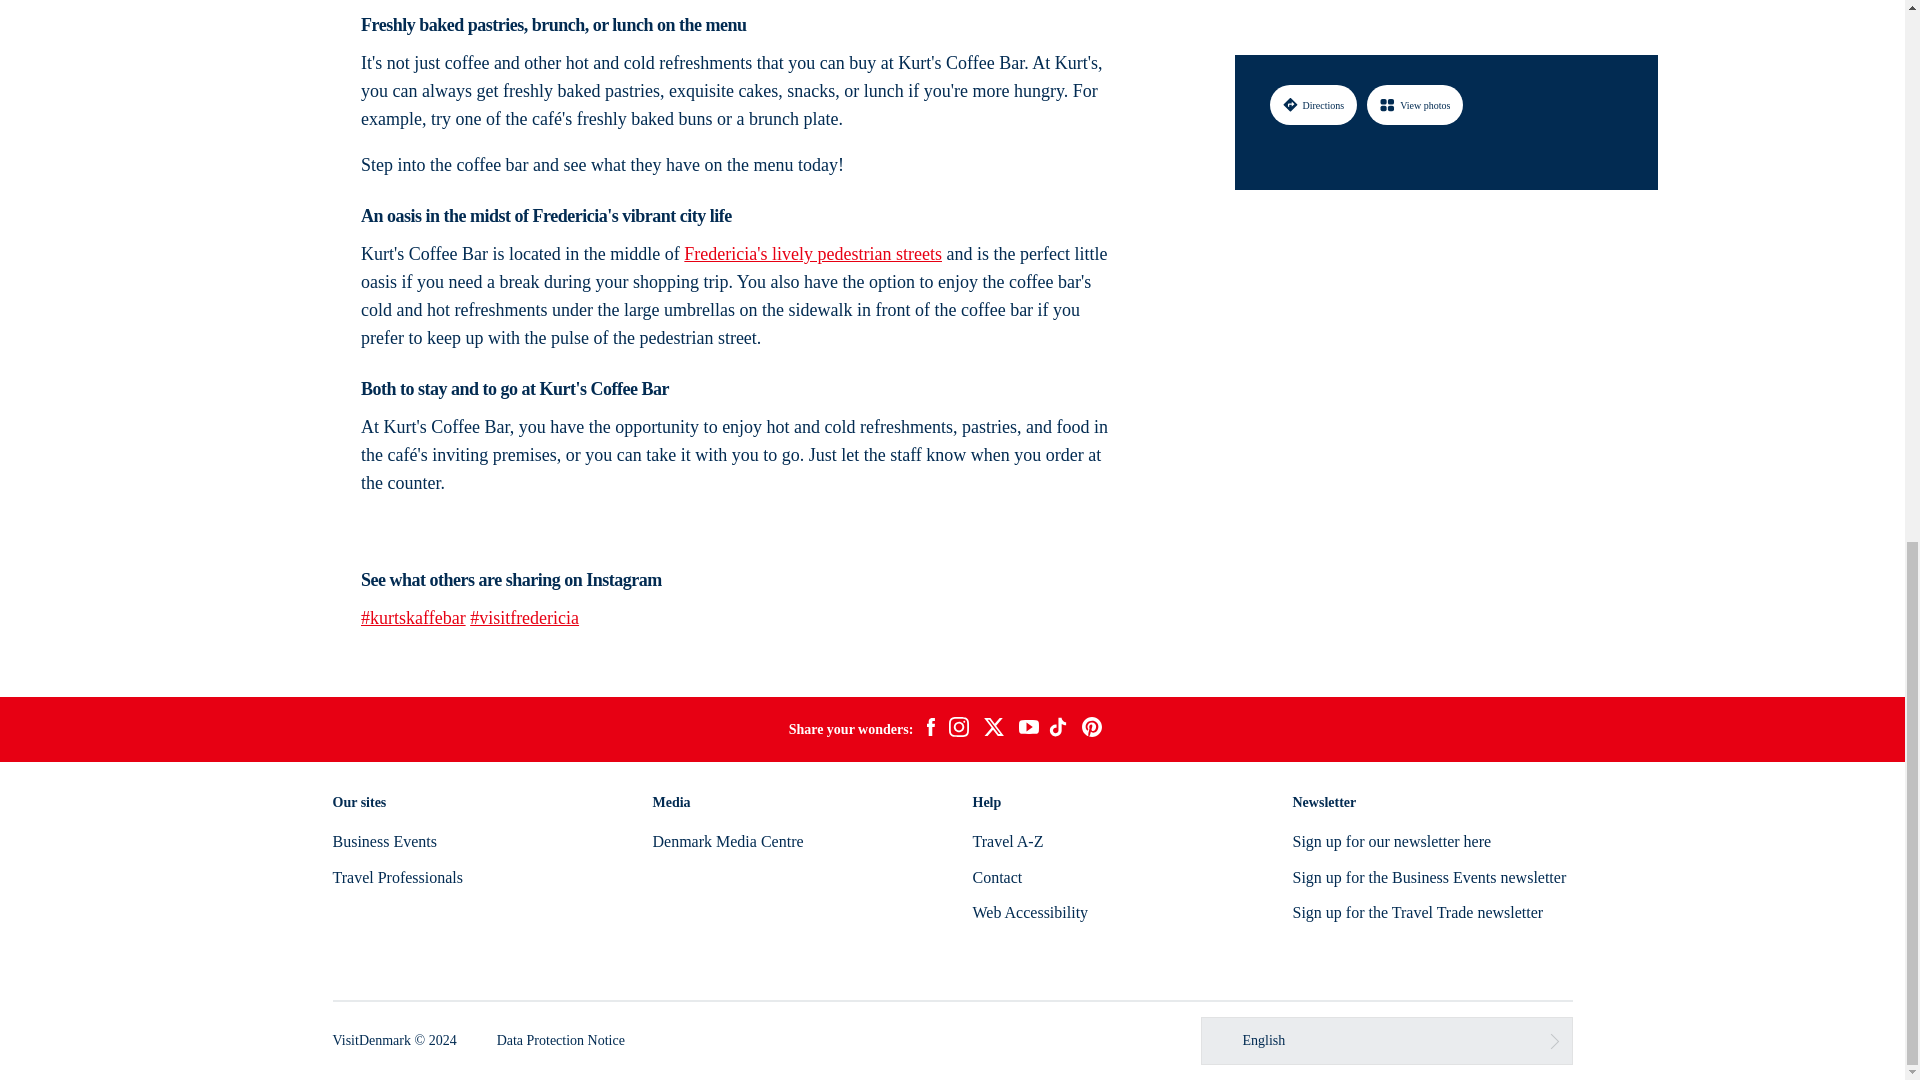  I want to click on instagram, so click(958, 730).